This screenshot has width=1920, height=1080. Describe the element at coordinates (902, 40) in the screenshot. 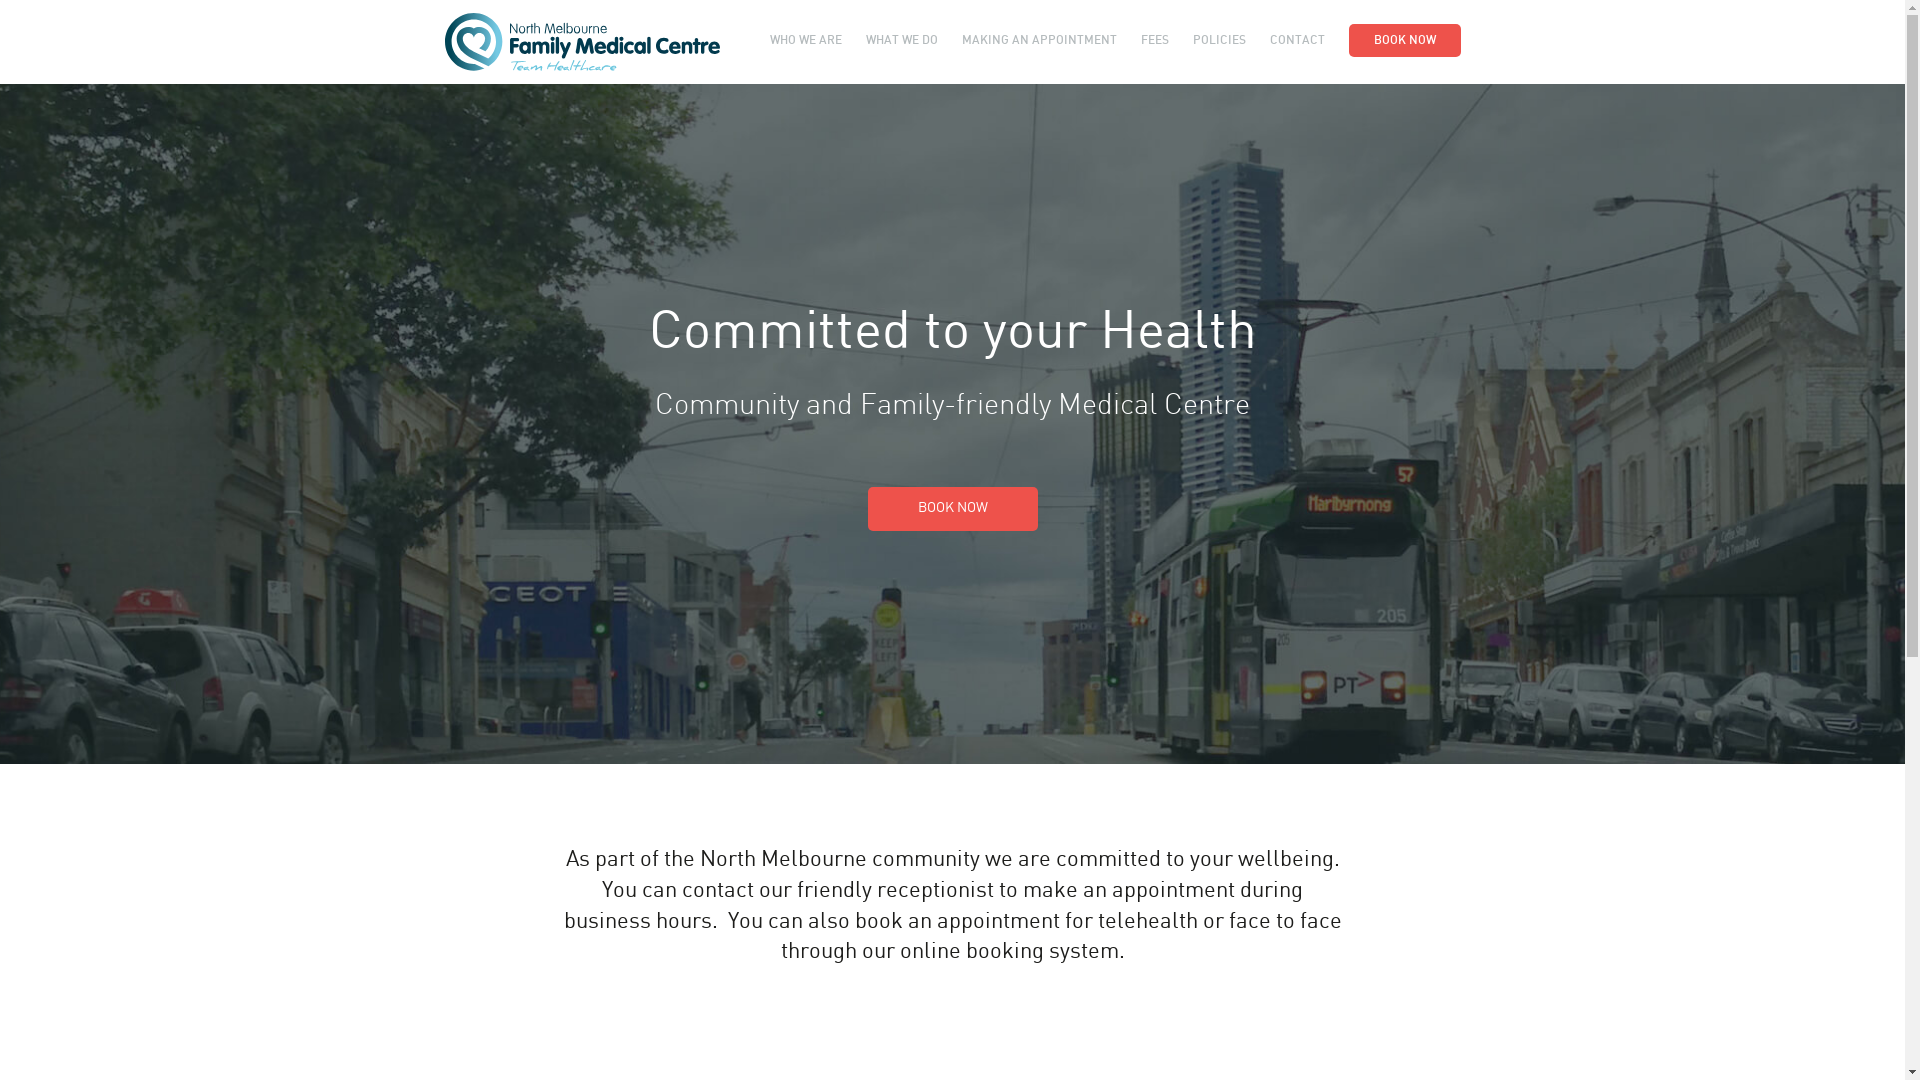

I see `WHAT WE DO` at that location.